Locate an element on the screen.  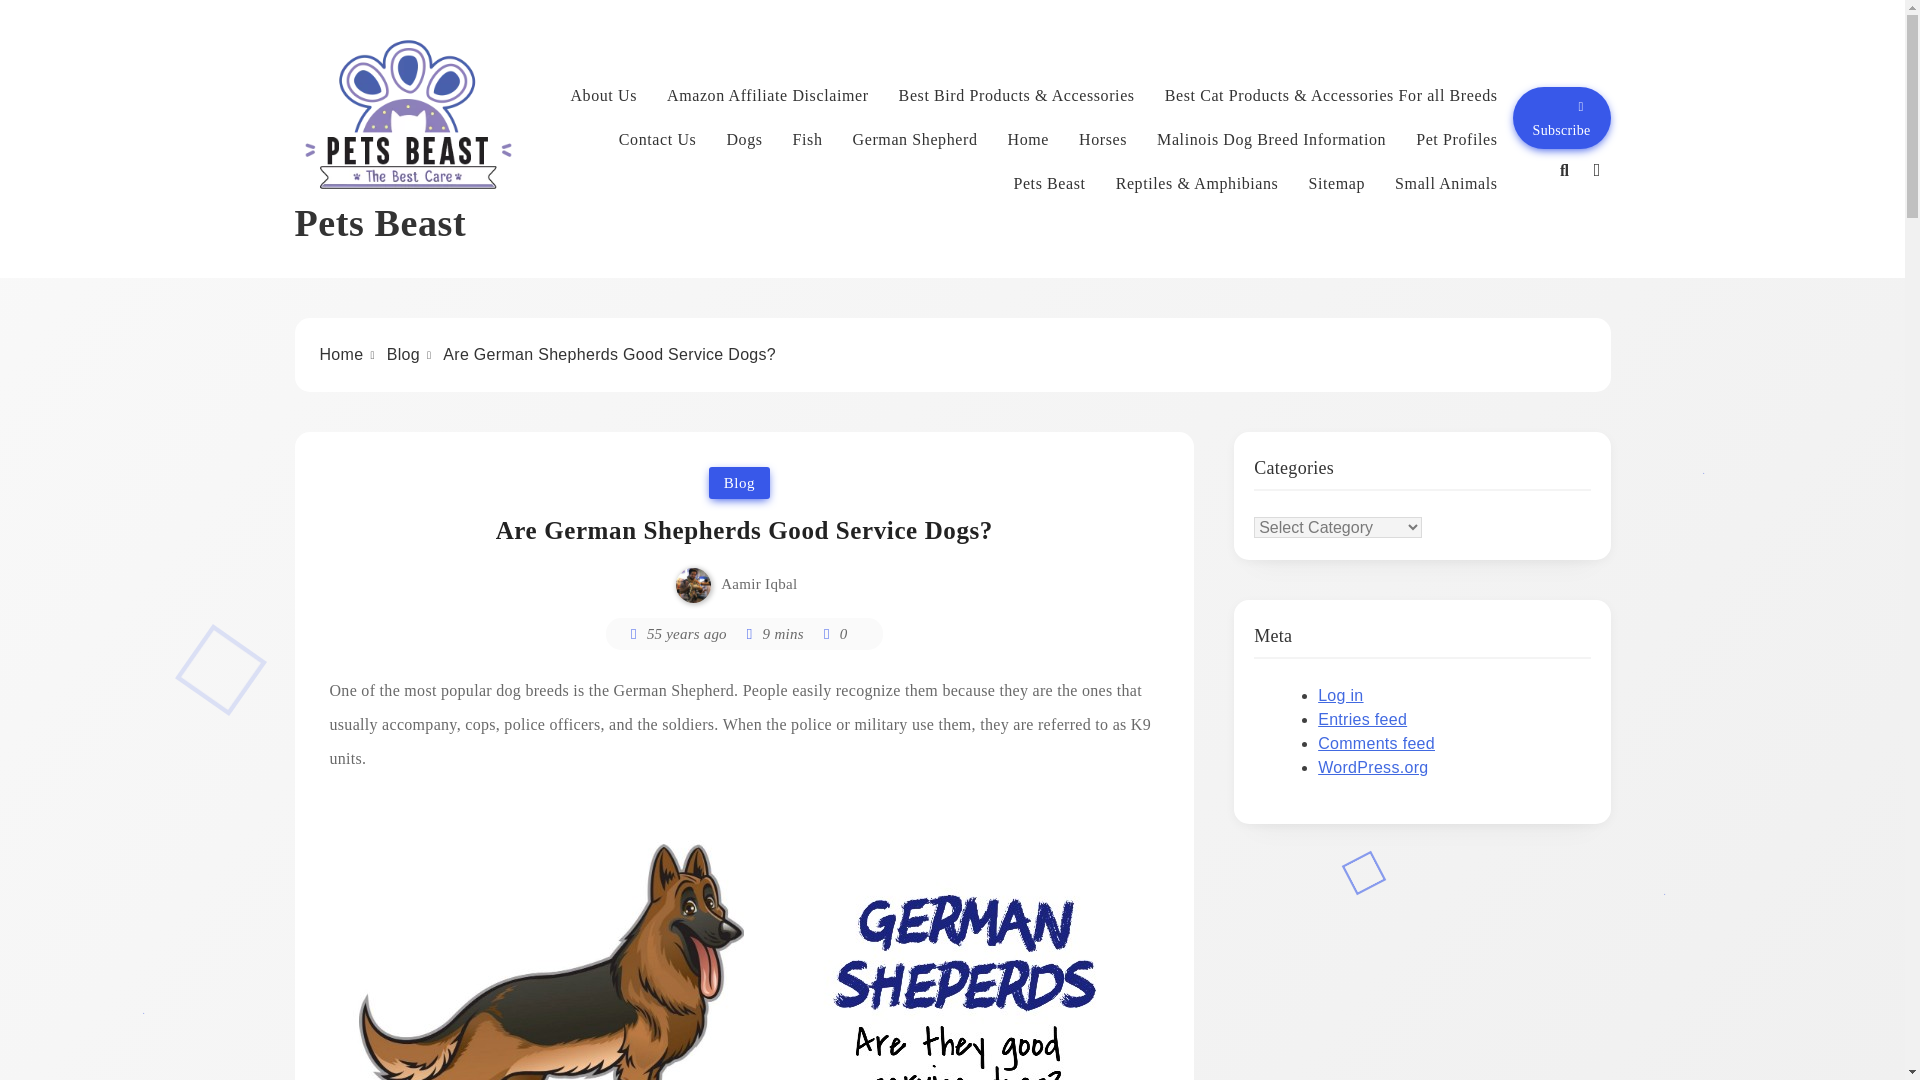
Are German Shepherds Good Service Dogs? 1 is located at coordinates (744, 940).